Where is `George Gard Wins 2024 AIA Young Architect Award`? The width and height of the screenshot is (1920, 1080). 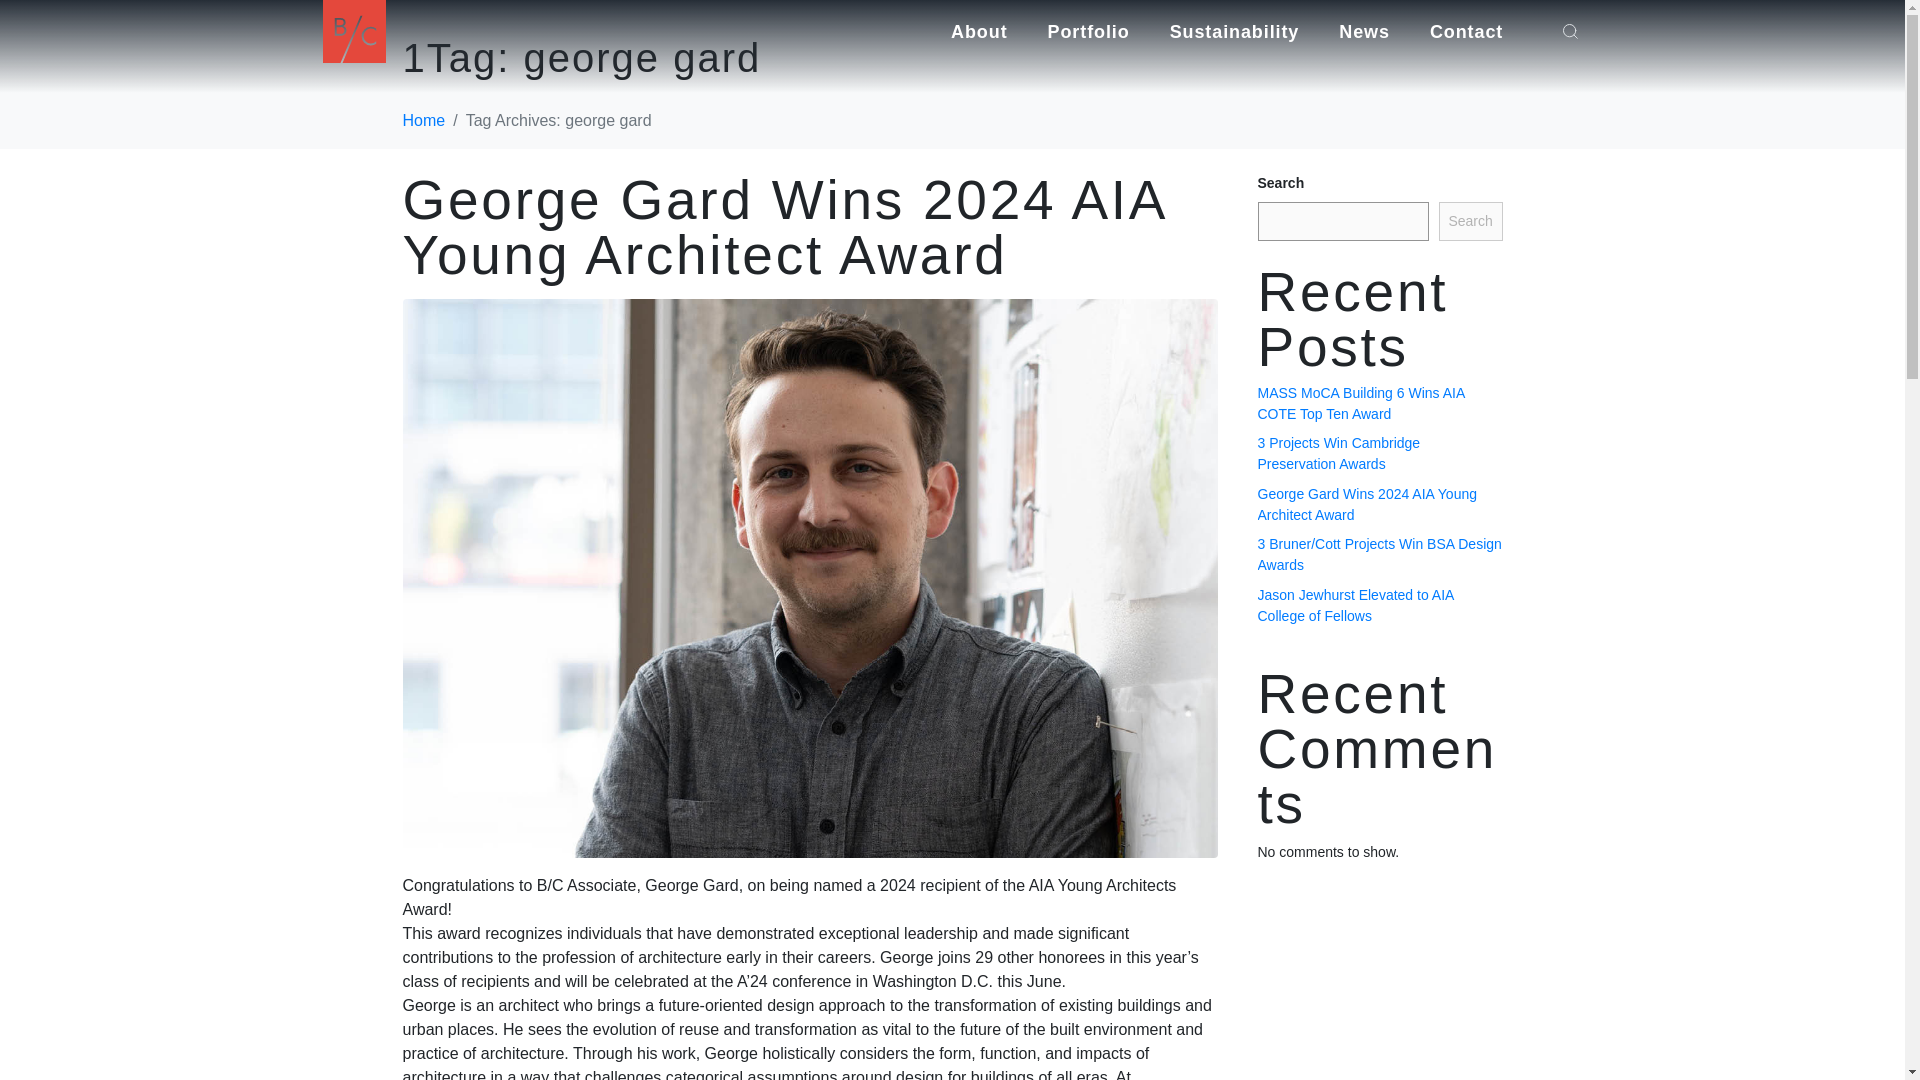 George Gard Wins 2024 AIA Young Architect Award is located at coordinates (809, 578).